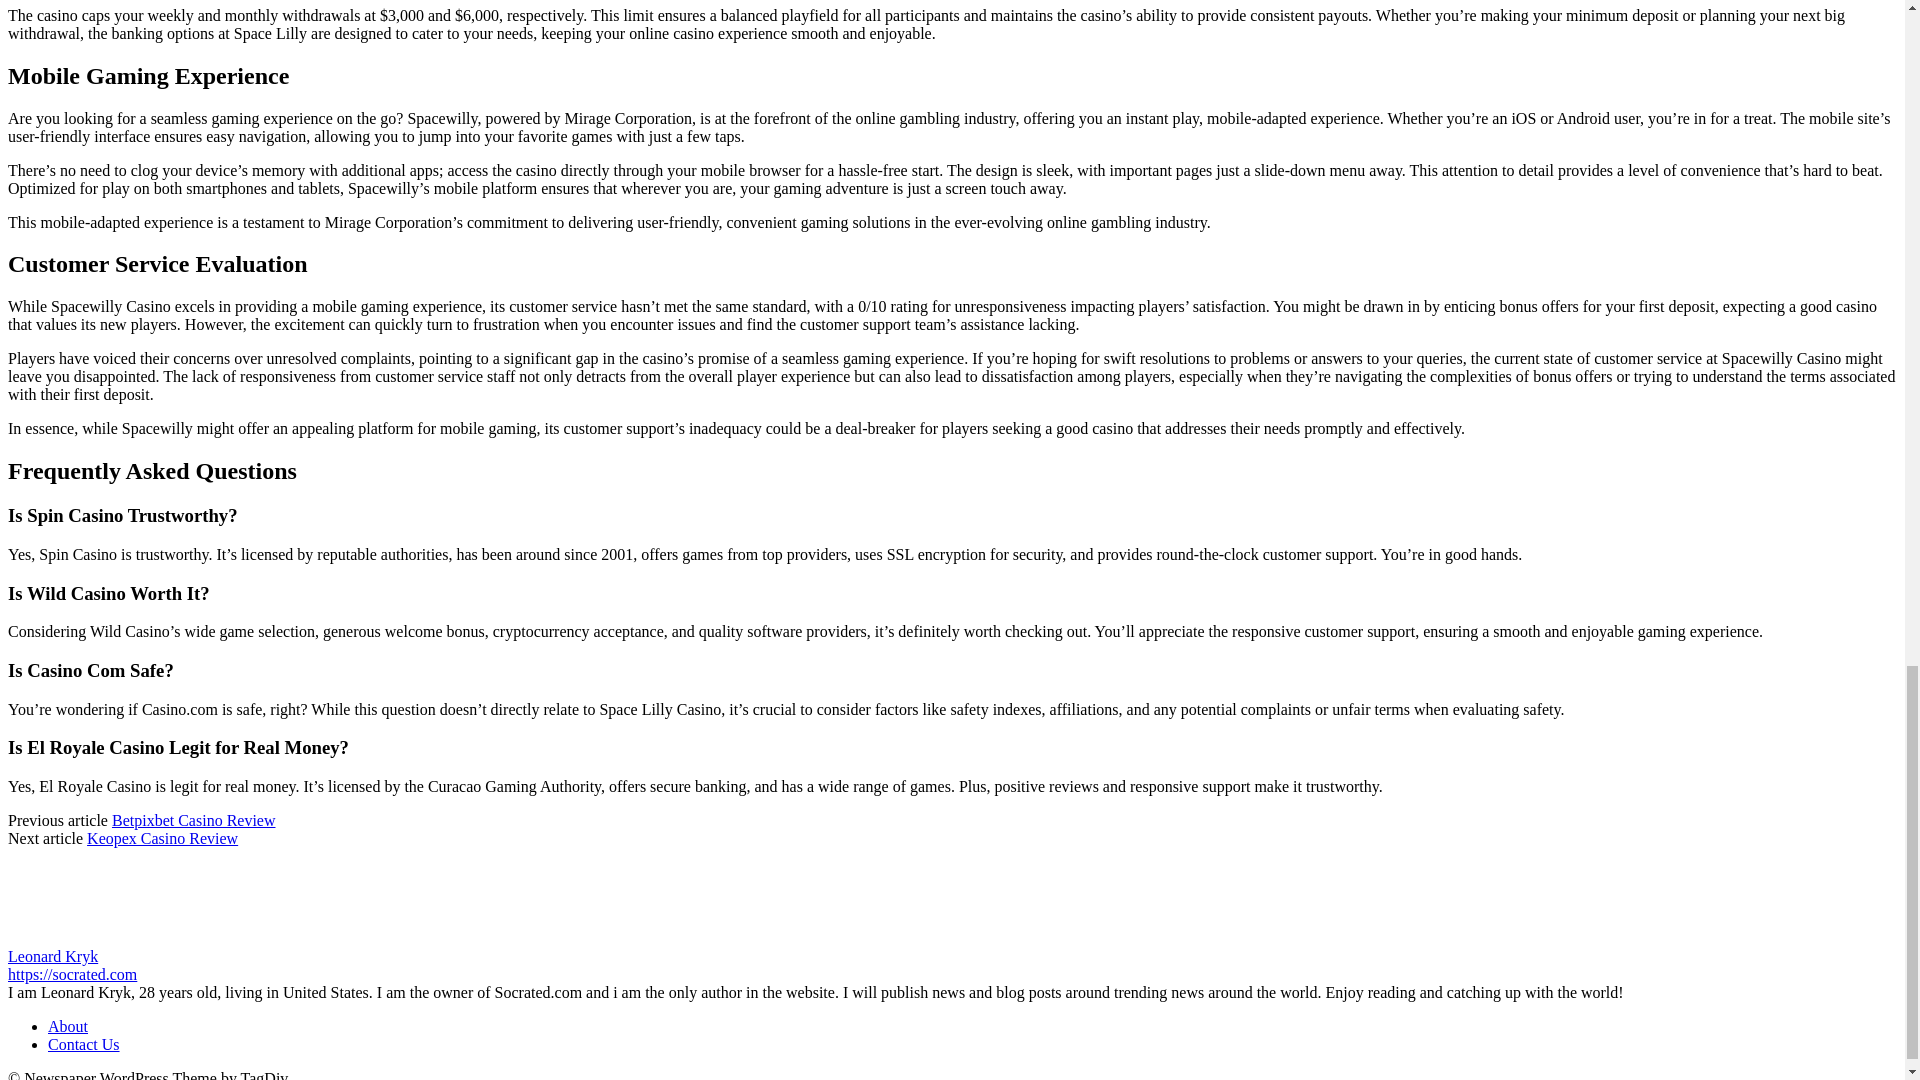 The image size is (1920, 1080). I want to click on About, so click(68, 1026).